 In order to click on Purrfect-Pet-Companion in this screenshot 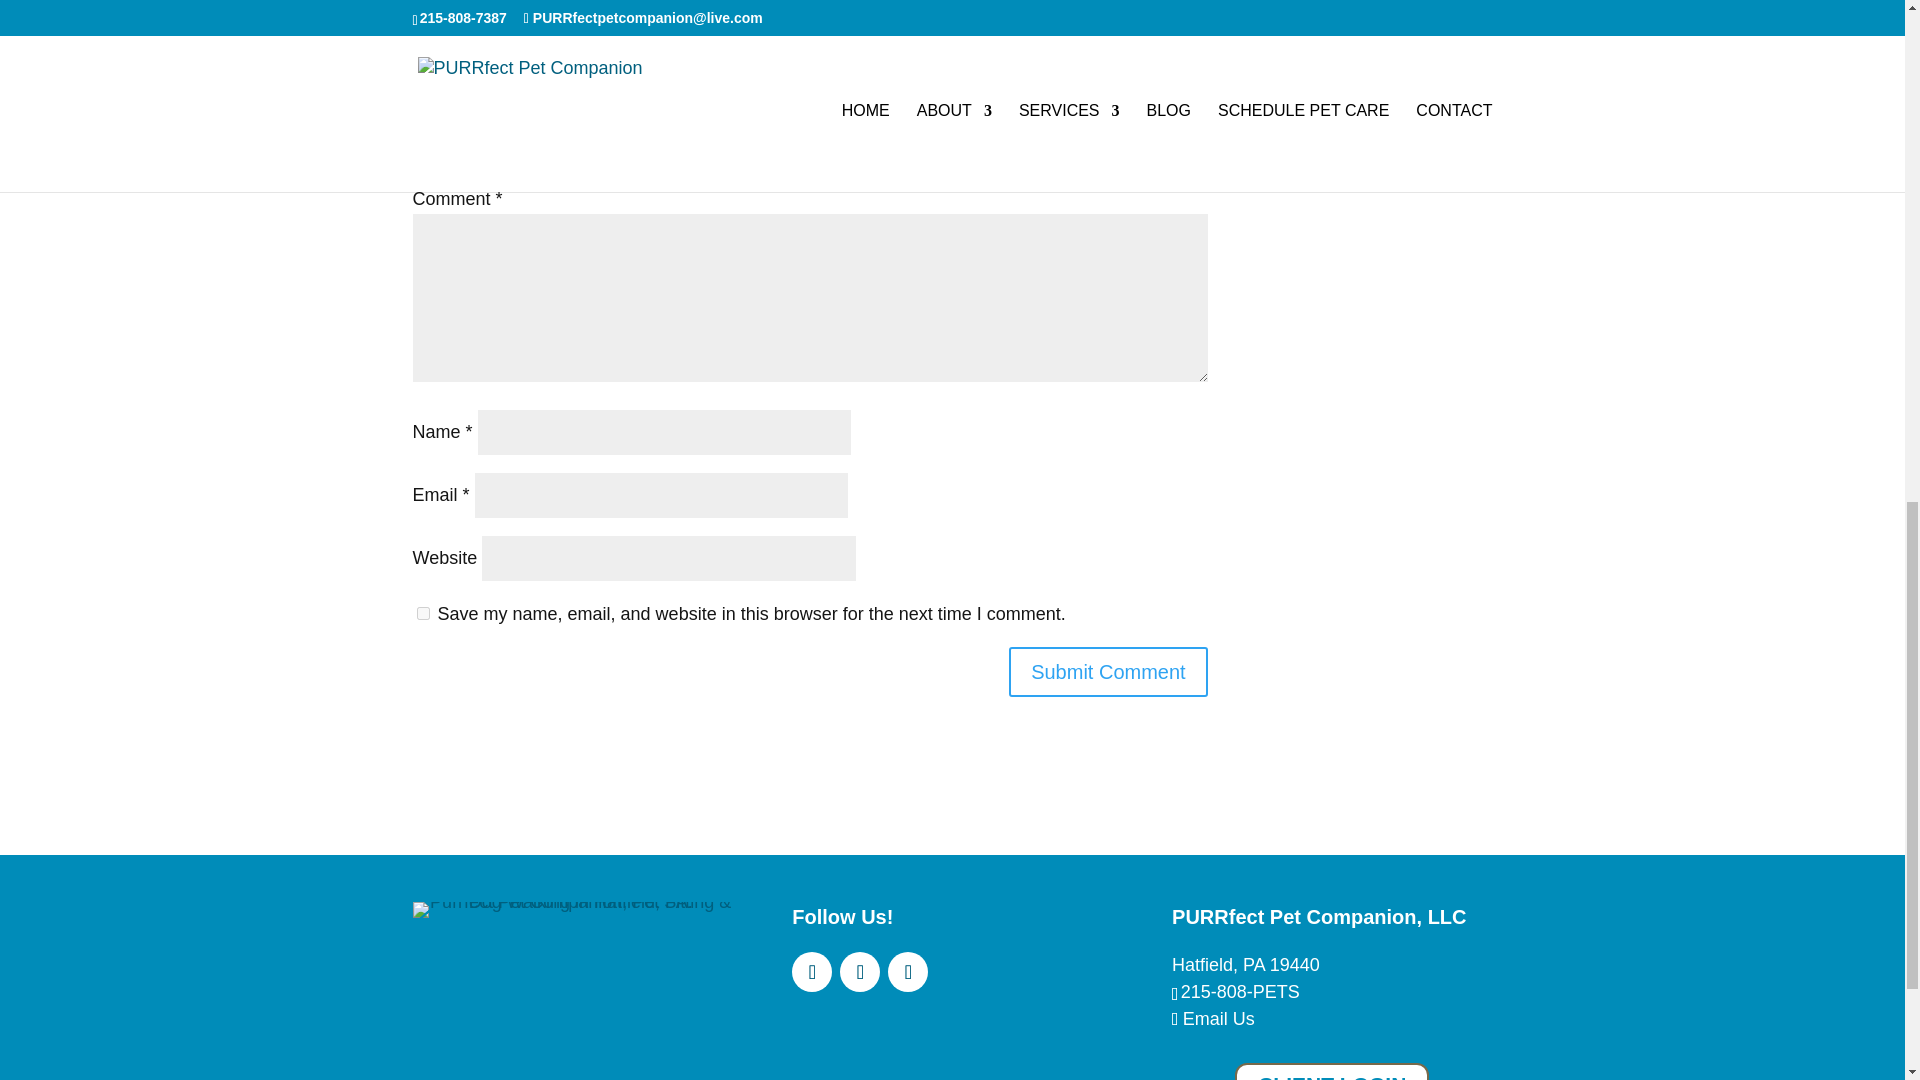, I will do `click(572, 910)`.